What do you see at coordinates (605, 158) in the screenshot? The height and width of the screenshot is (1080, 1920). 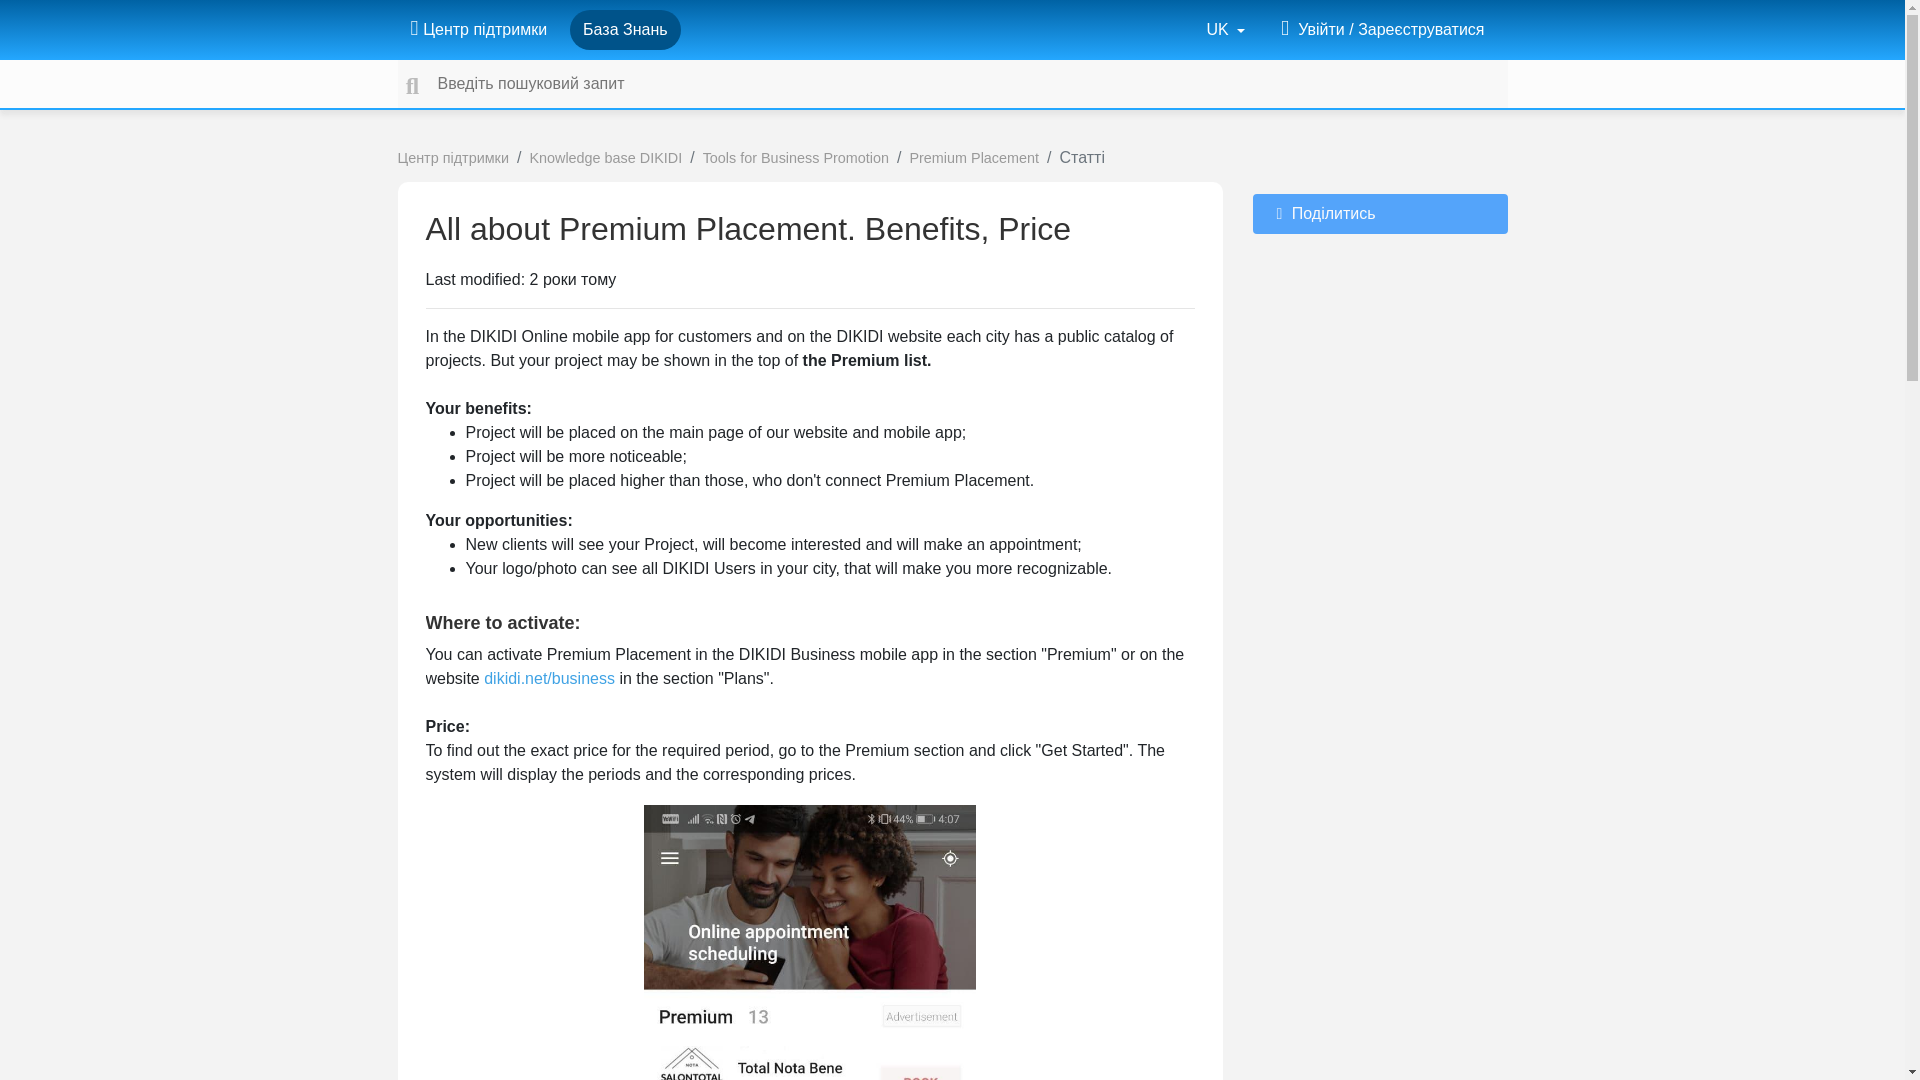 I see `Knowledge base DIKIDI` at bounding box center [605, 158].